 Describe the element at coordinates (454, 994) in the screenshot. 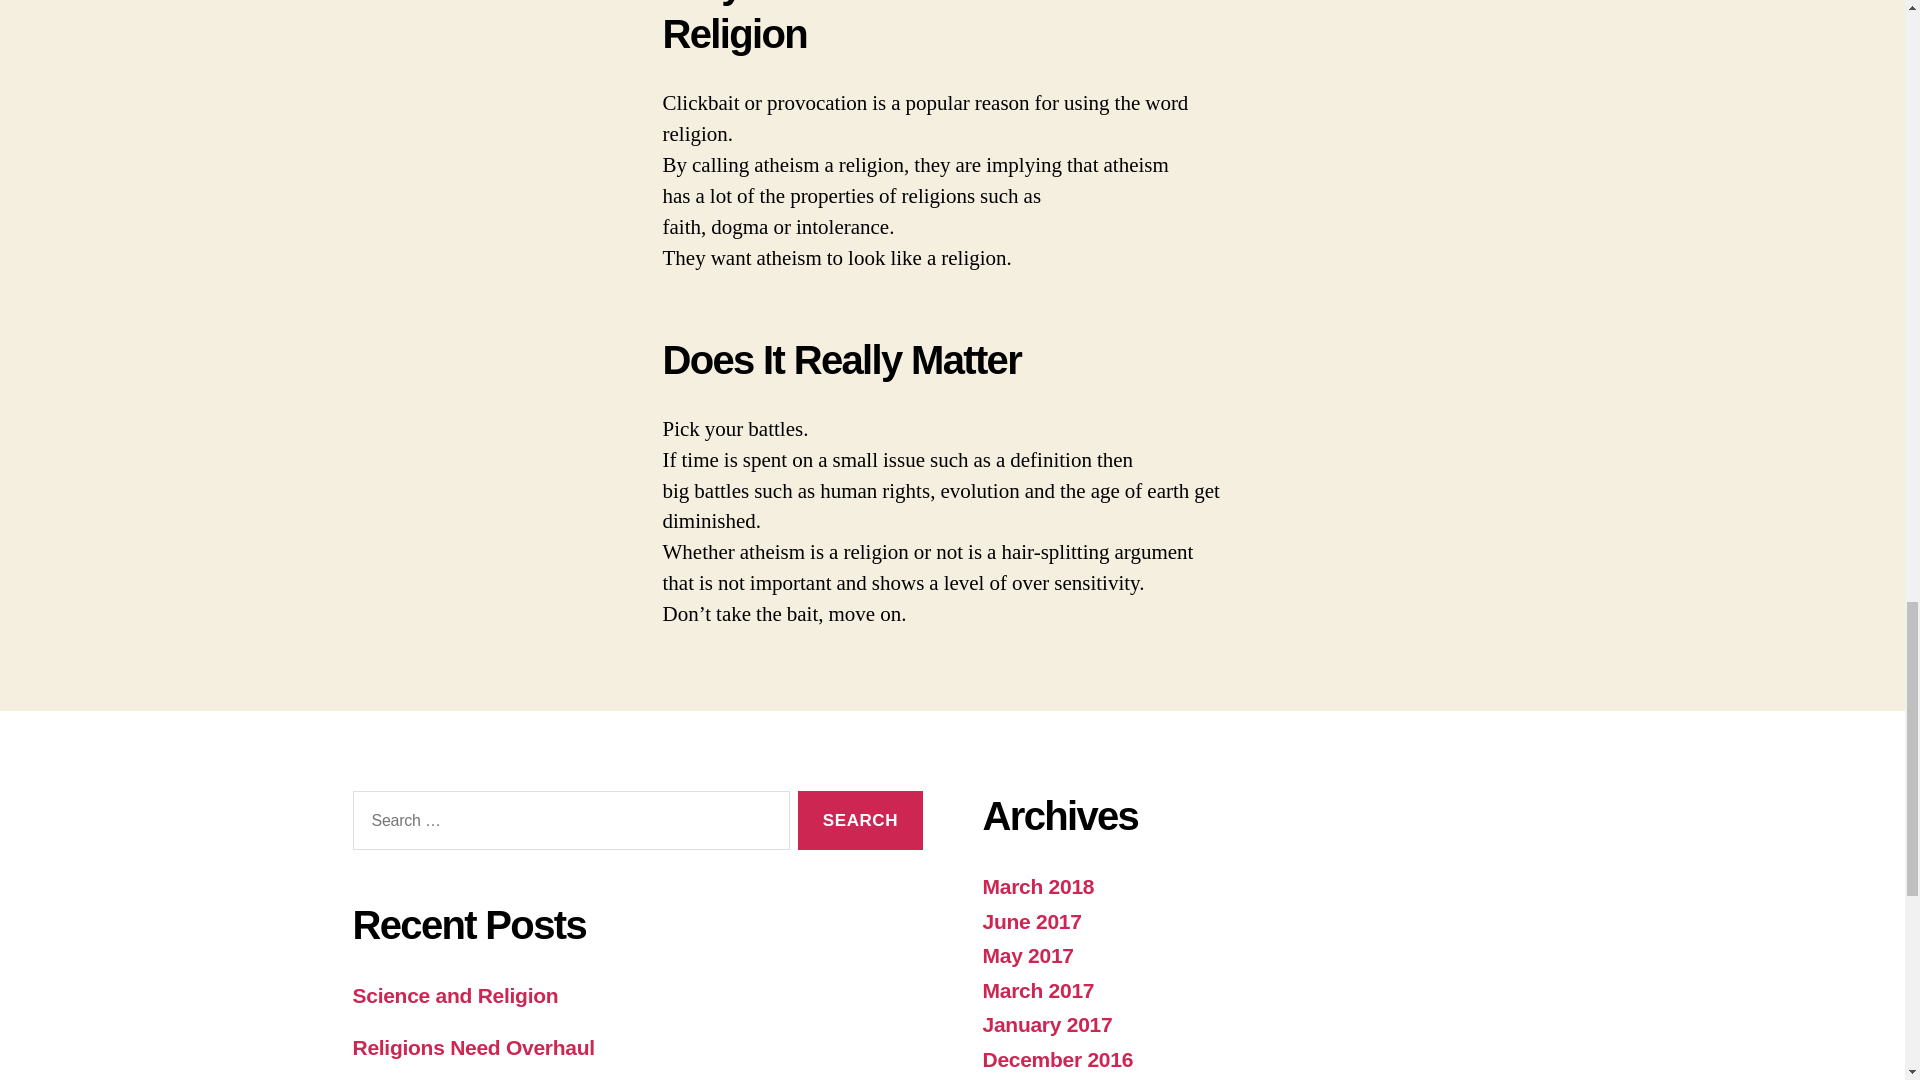

I see `Science and Religion` at that location.